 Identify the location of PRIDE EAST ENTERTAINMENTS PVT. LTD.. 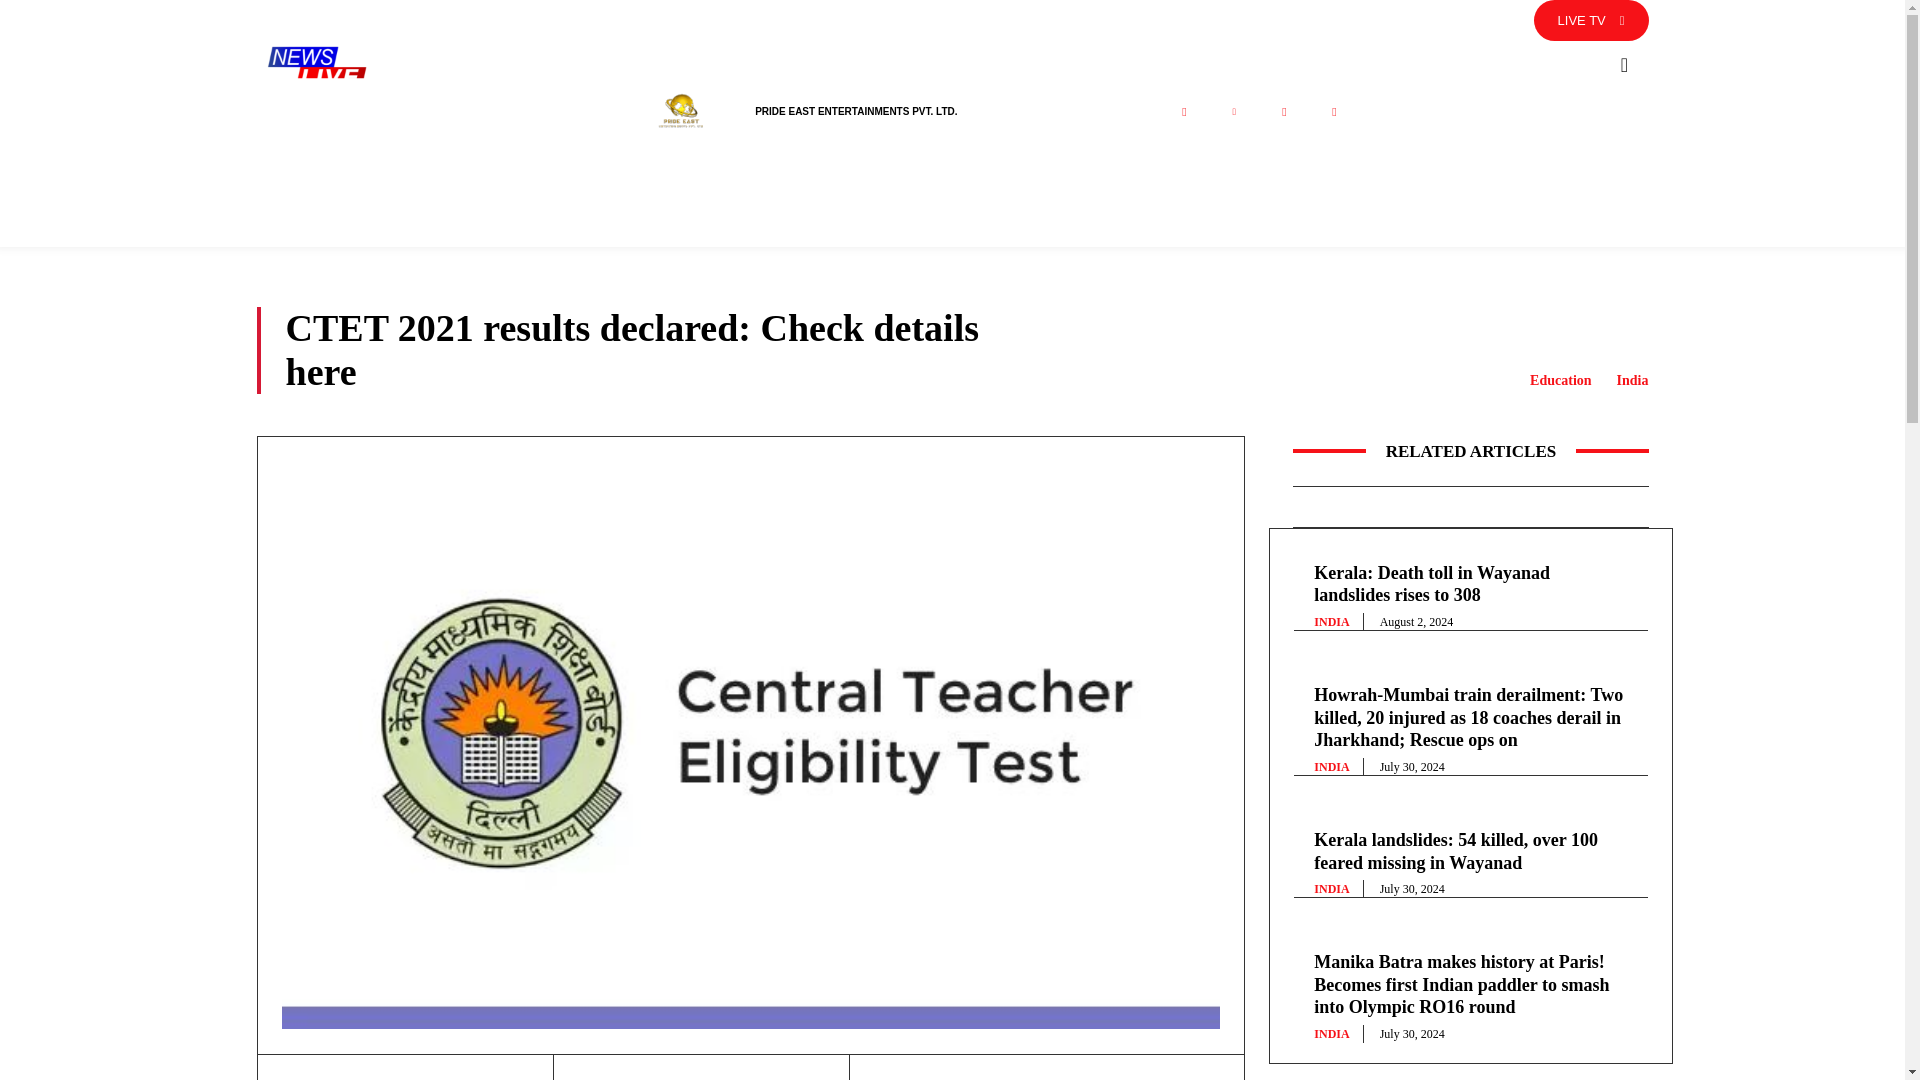
(855, 110).